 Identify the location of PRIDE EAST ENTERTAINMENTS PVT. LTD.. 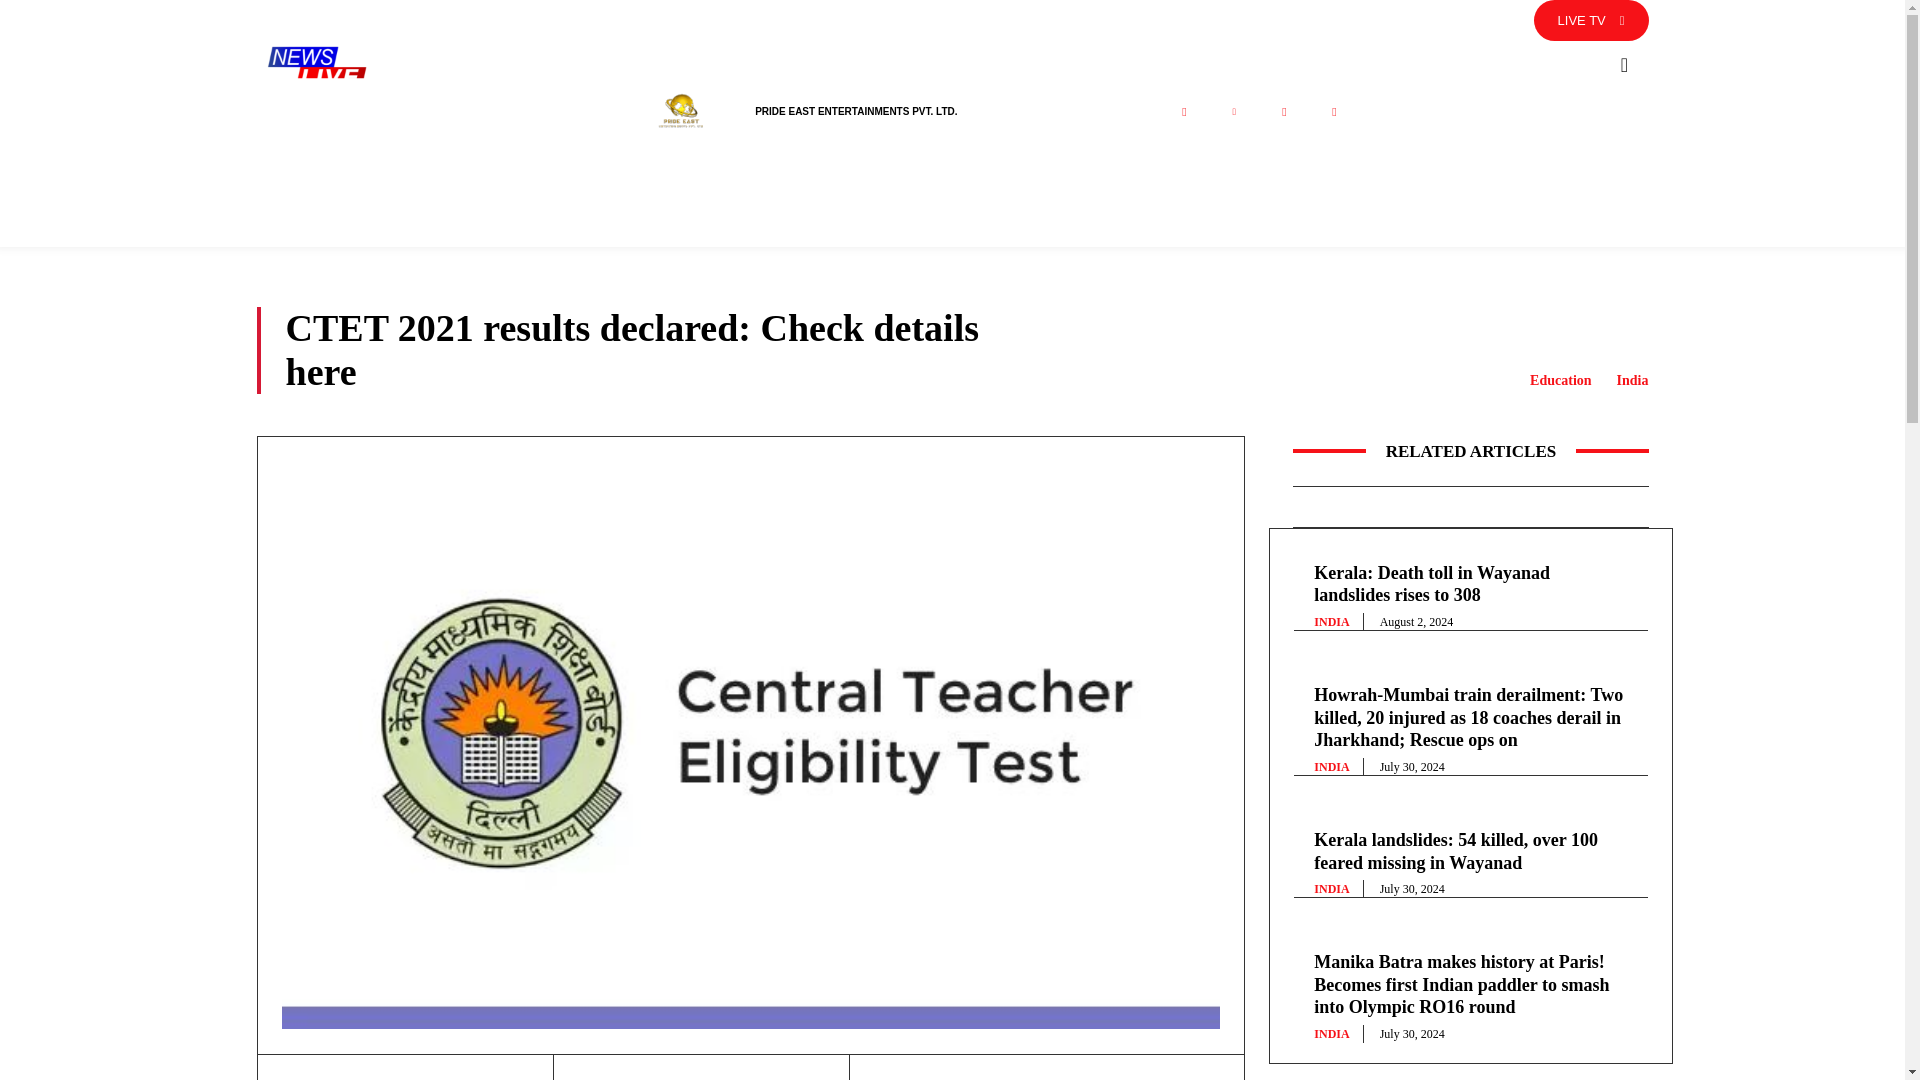
(855, 110).